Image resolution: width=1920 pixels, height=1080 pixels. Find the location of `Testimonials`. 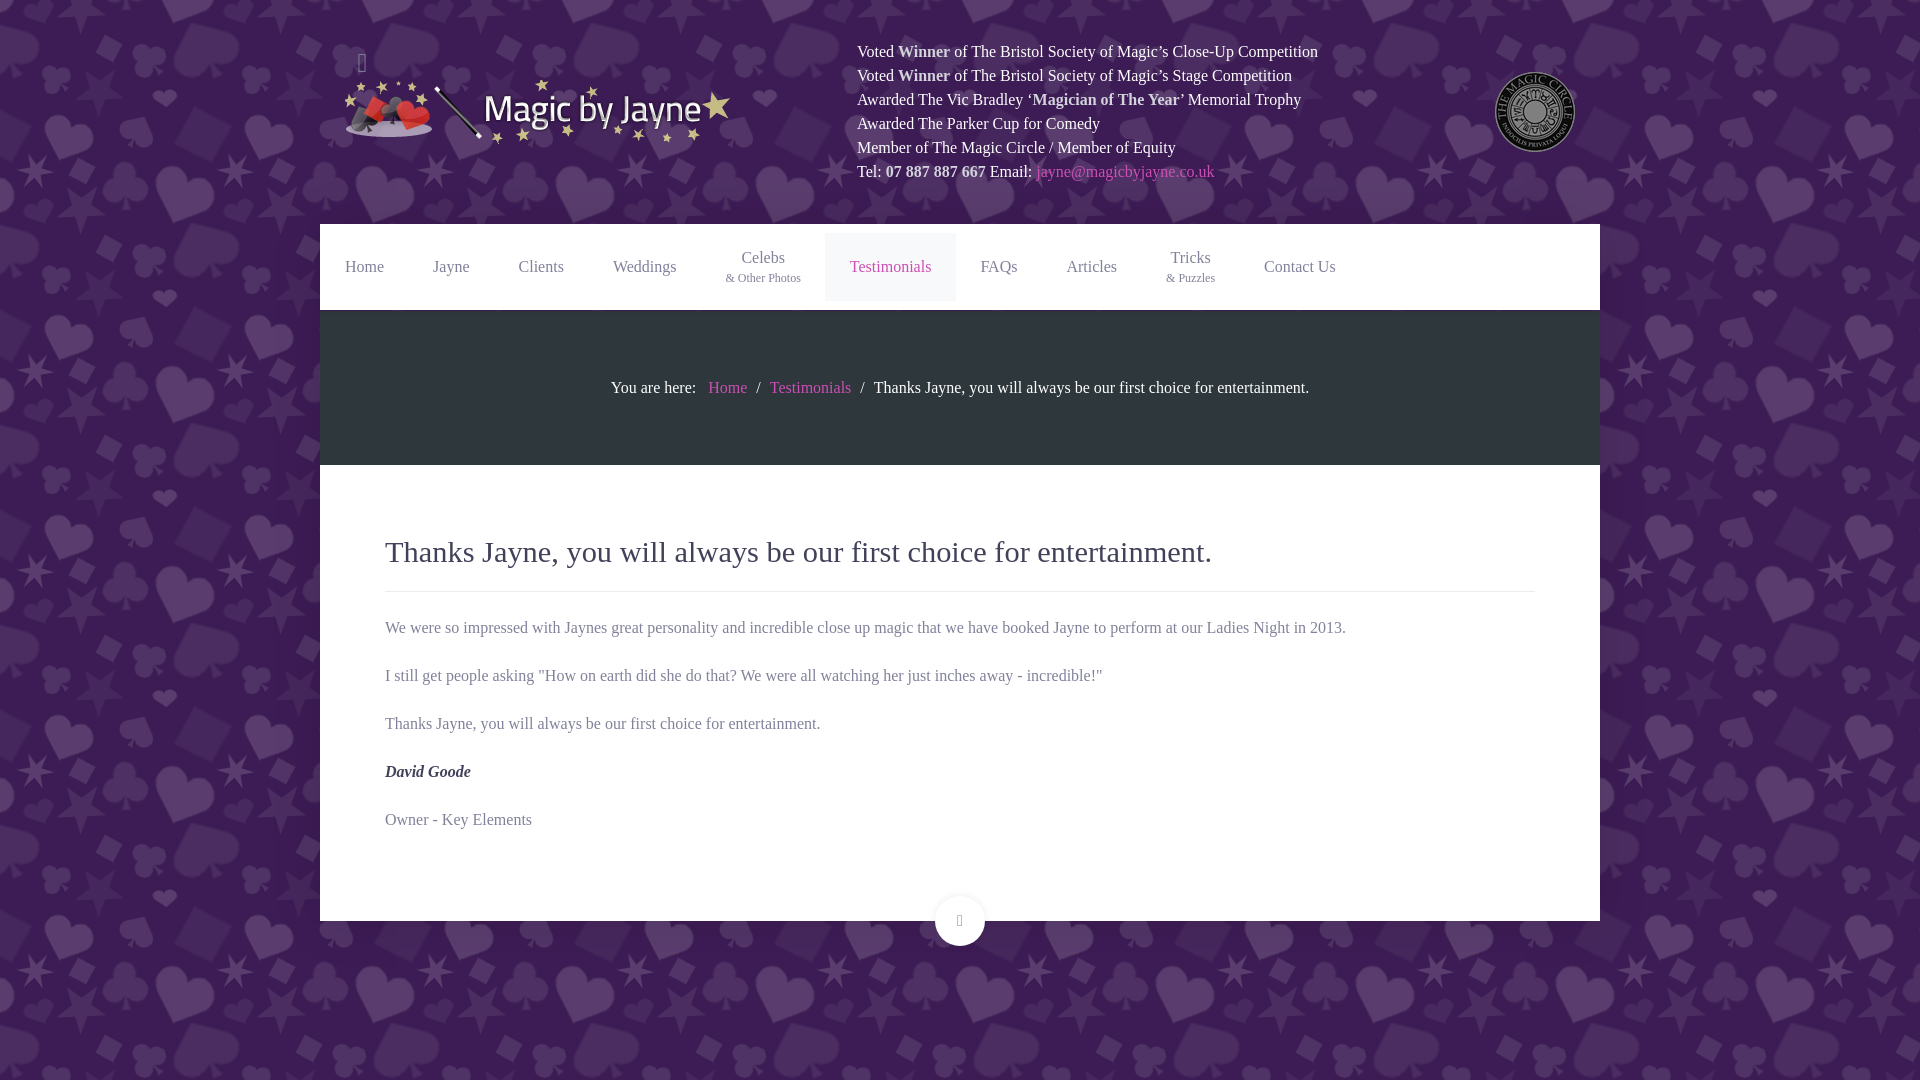

Testimonials is located at coordinates (810, 388).